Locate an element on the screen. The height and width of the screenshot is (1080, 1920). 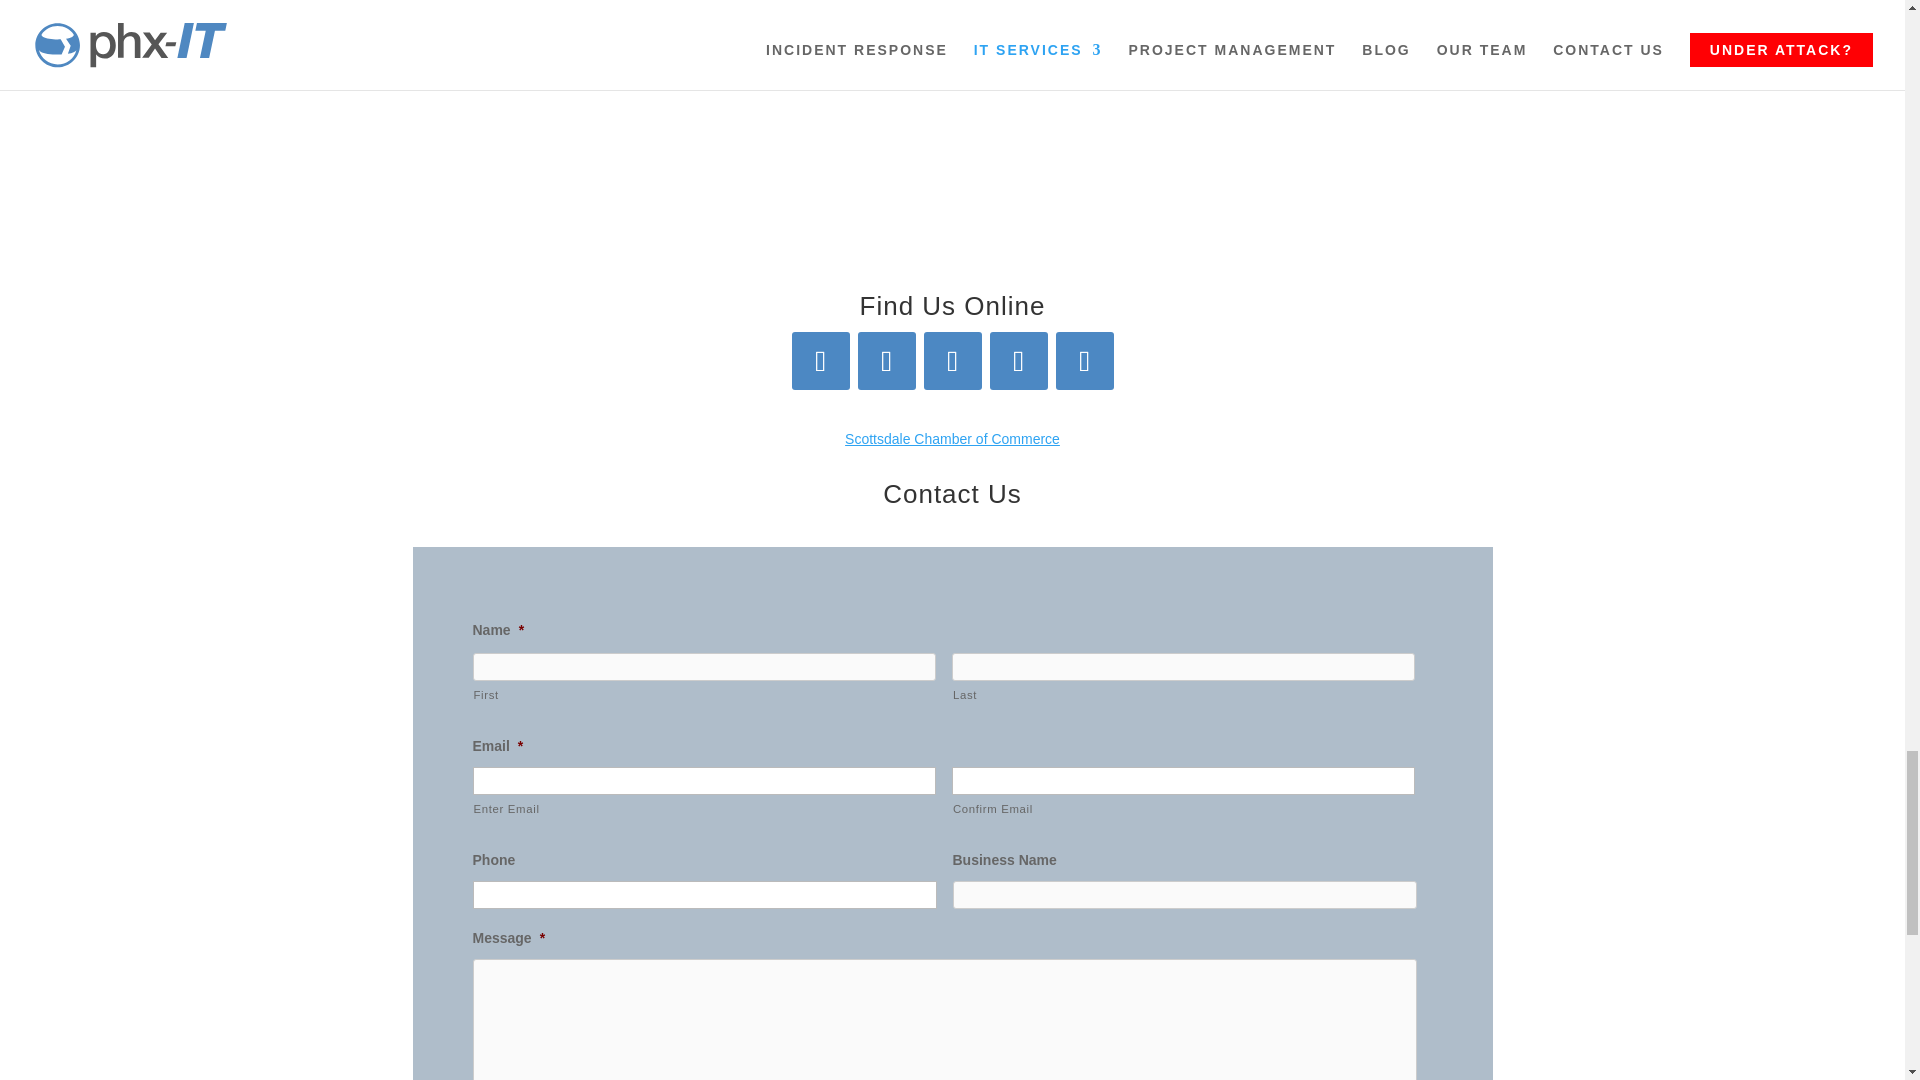
Follow on X is located at coordinates (886, 360).